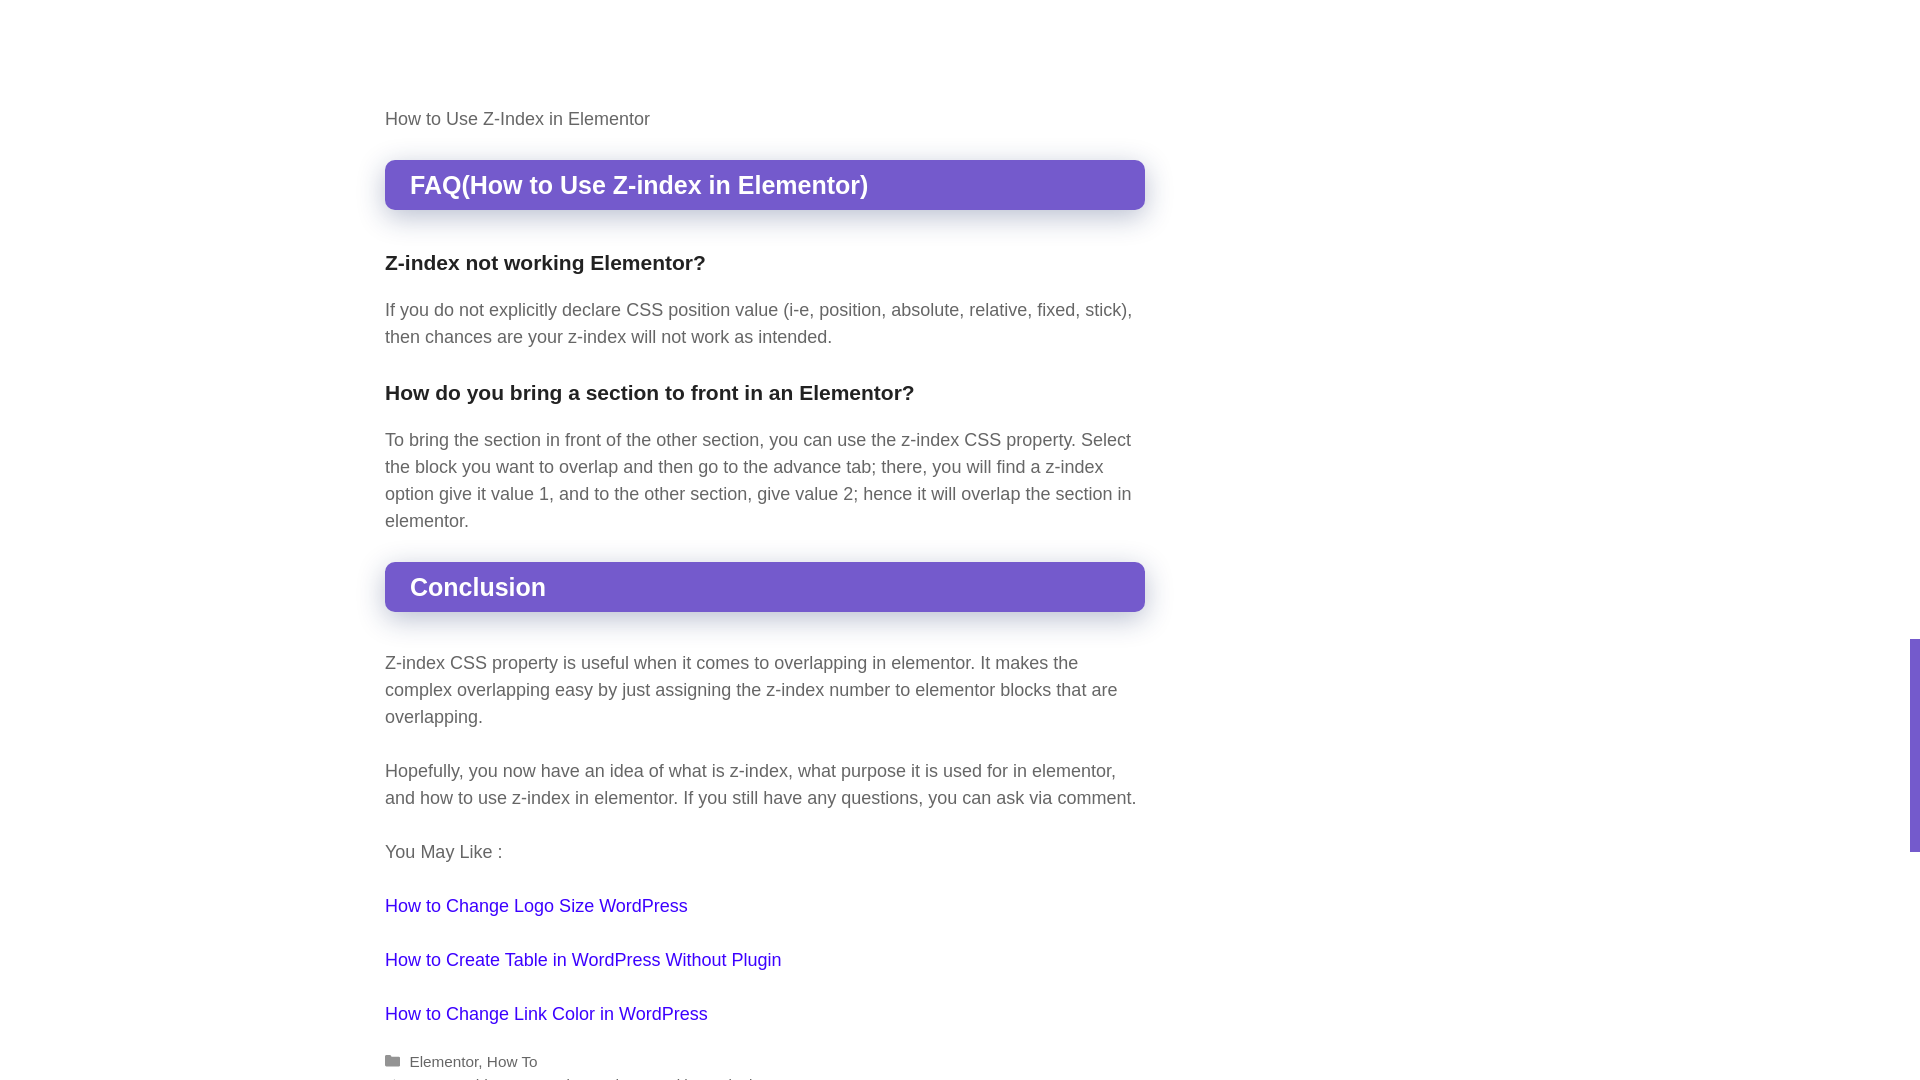 The width and height of the screenshot is (1920, 1080). What do you see at coordinates (546, 1014) in the screenshot?
I see `How to Change Link Color in WordPress` at bounding box center [546, 1014].